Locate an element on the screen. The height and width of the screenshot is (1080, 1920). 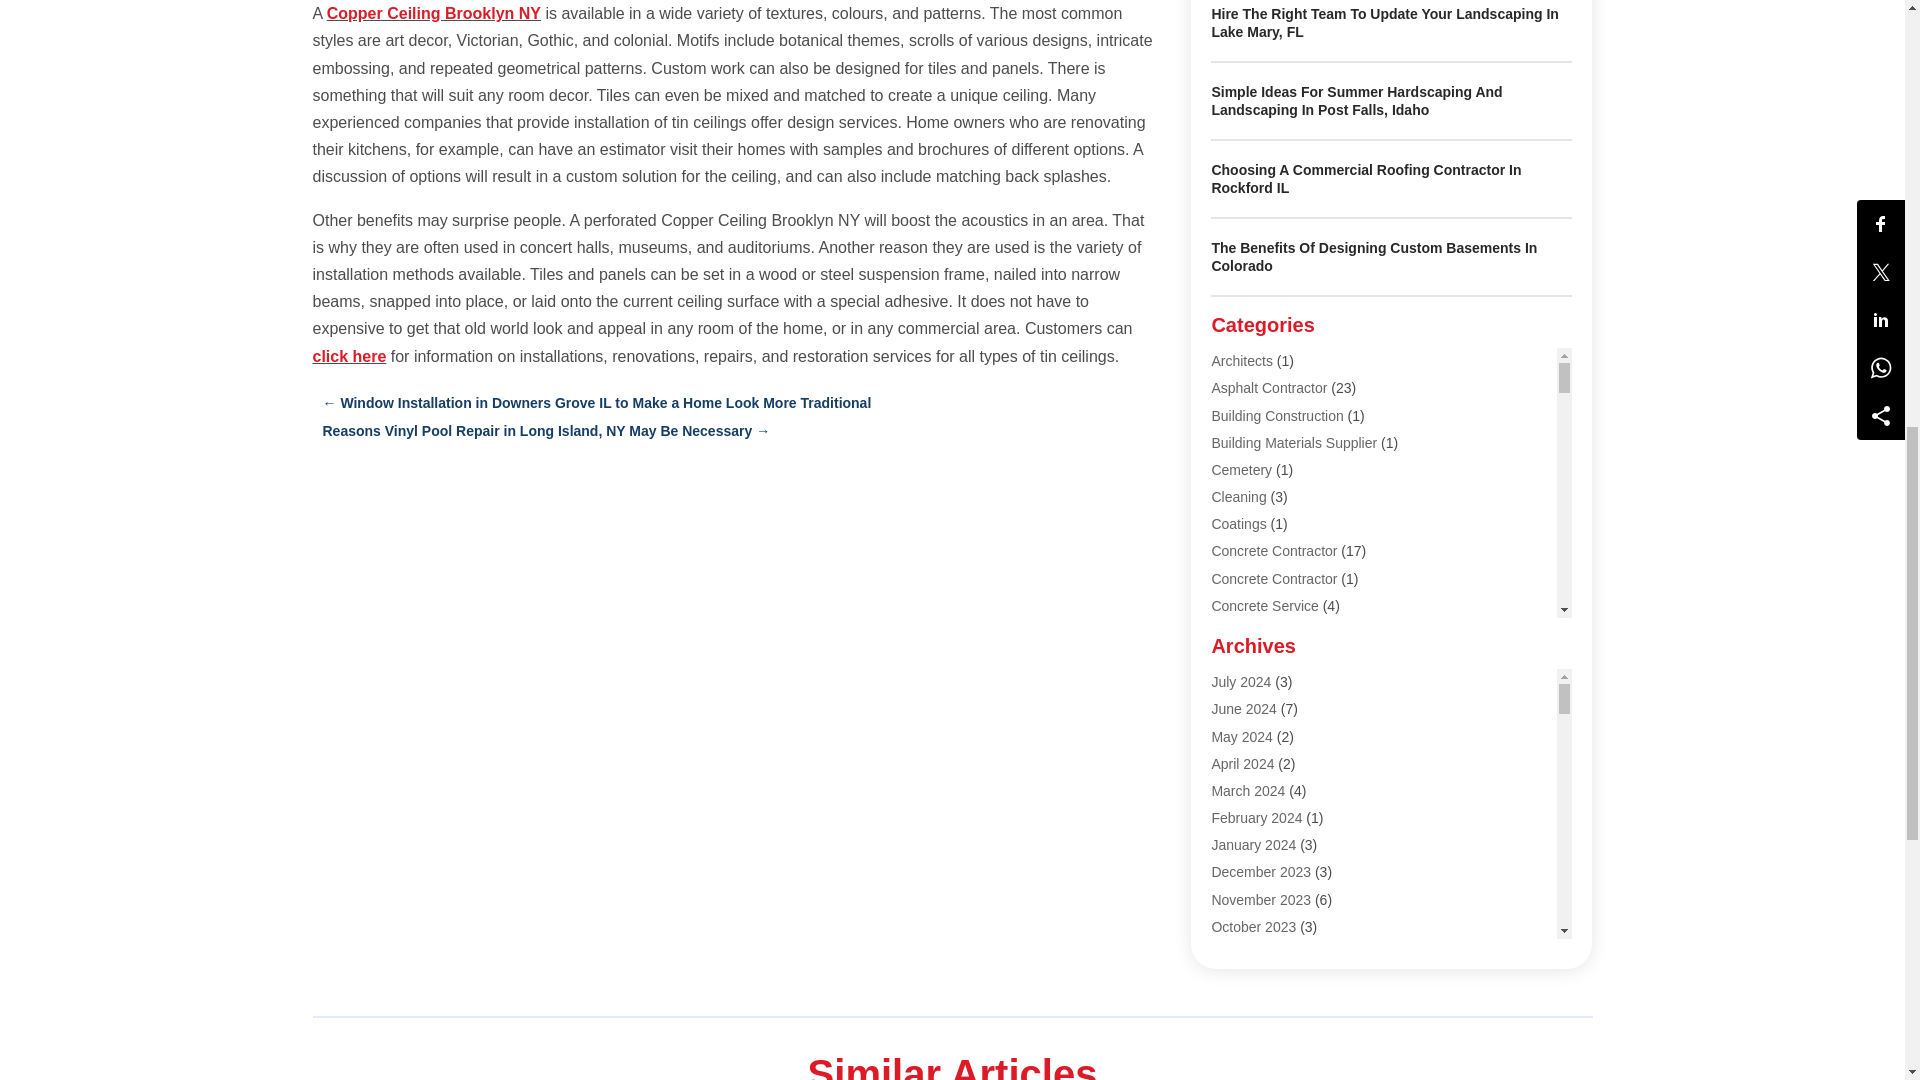
The Benefits Of Designing Custom Basements In Colorado is located at coordinates (1374, 256).